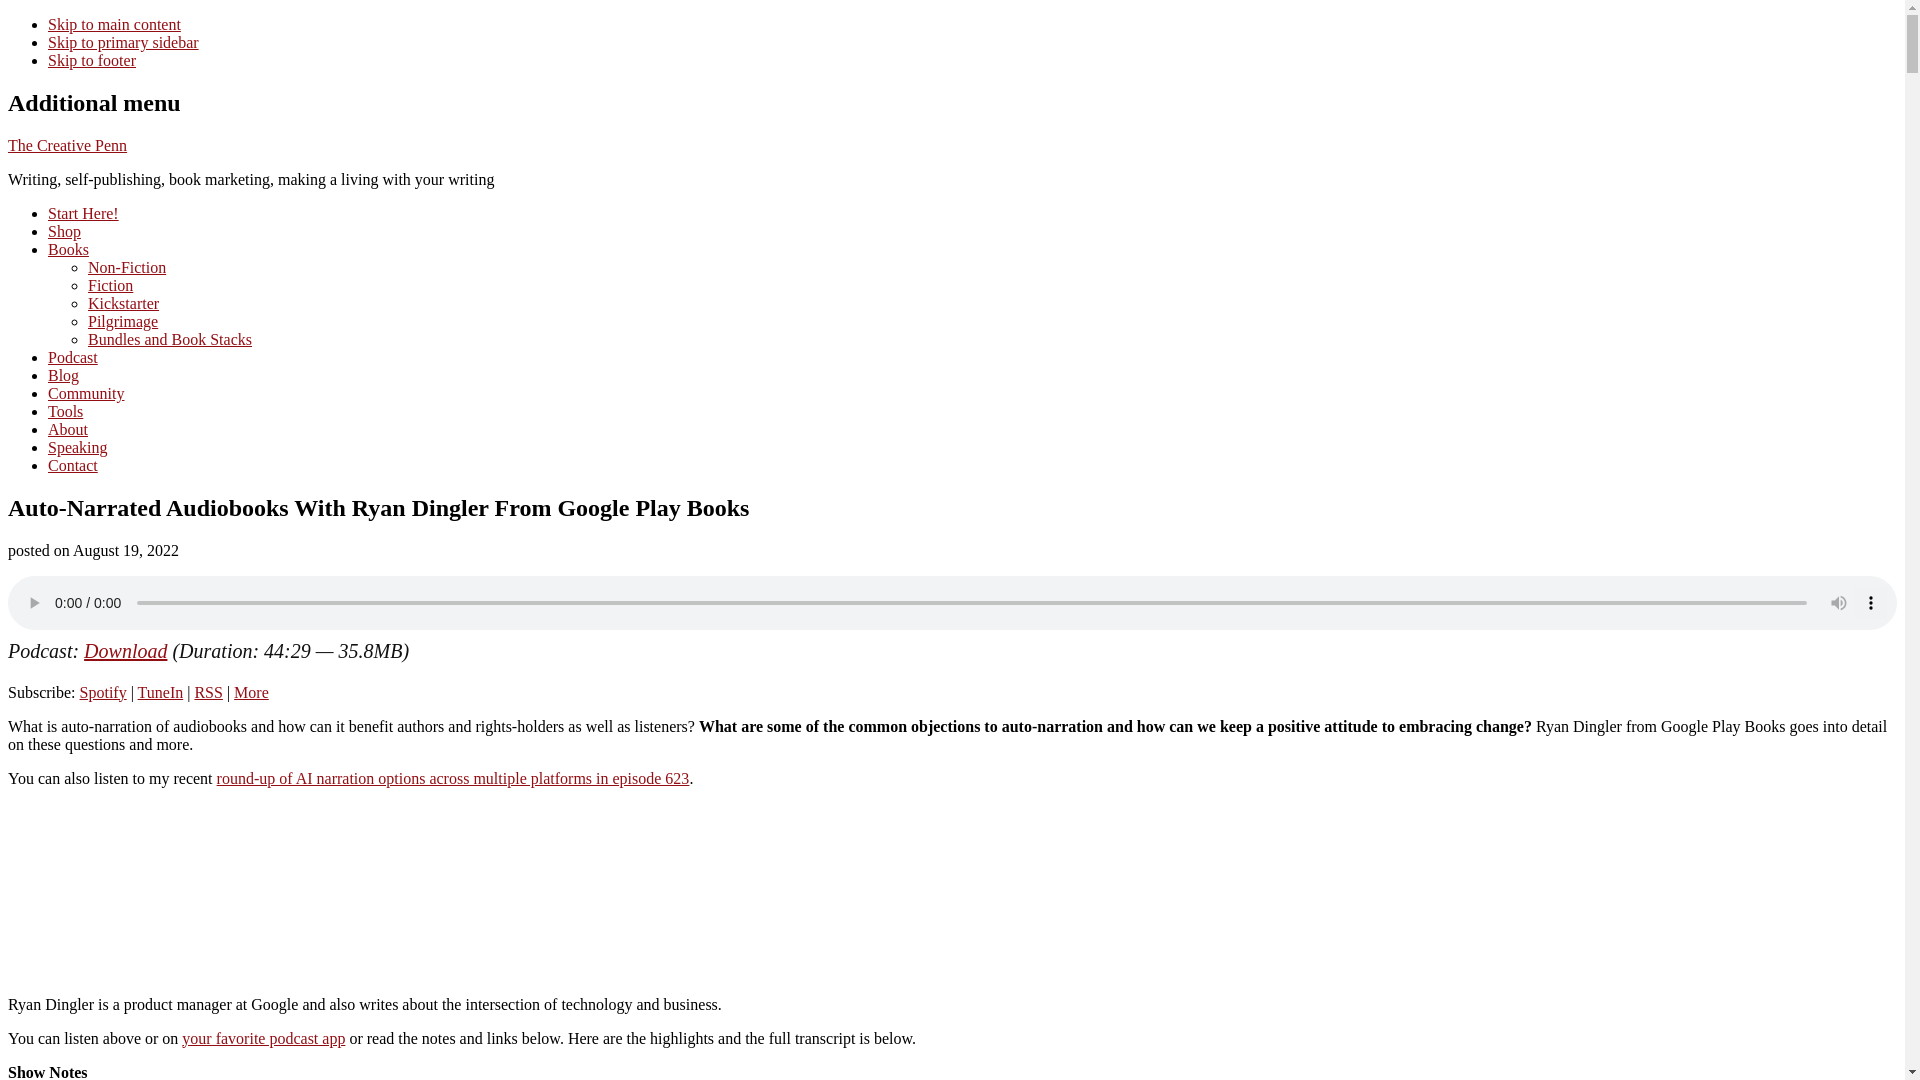  I want to click on Shop, so click(64, 230).